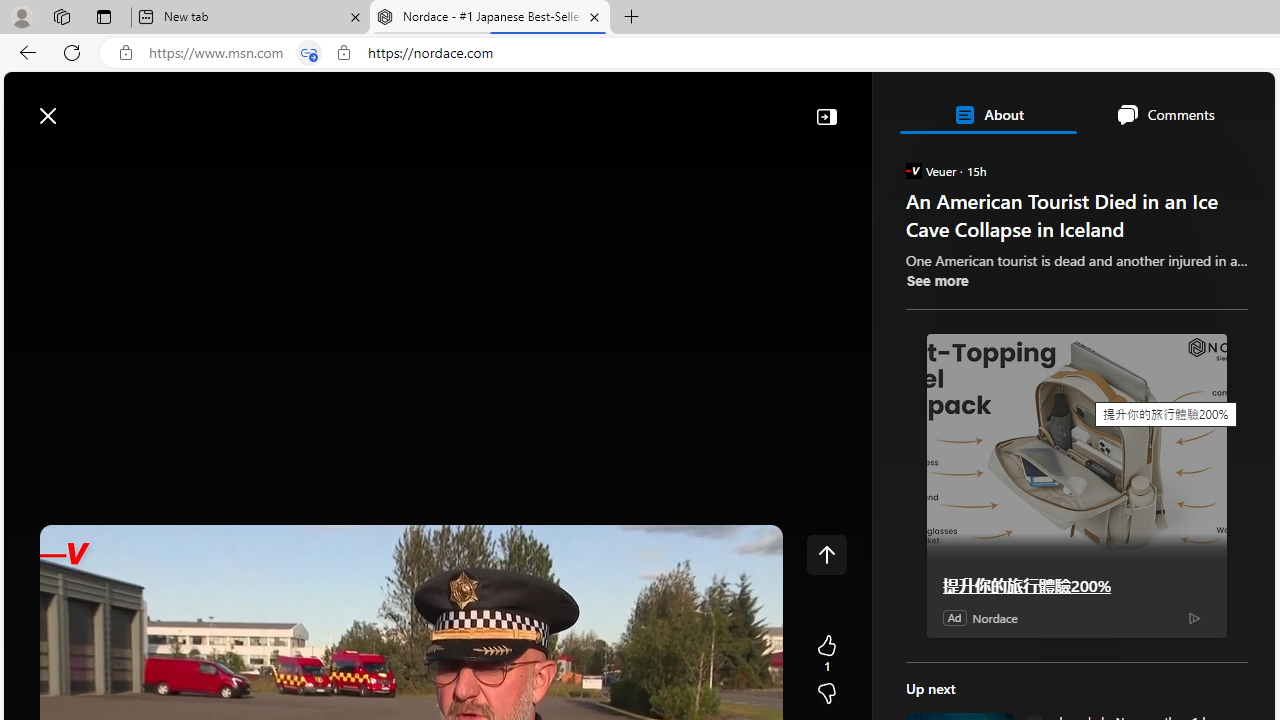 The image size is (1280, 720). Describe the element at coordinates (936, 280) in the screenshot. I see `See more` at that location.